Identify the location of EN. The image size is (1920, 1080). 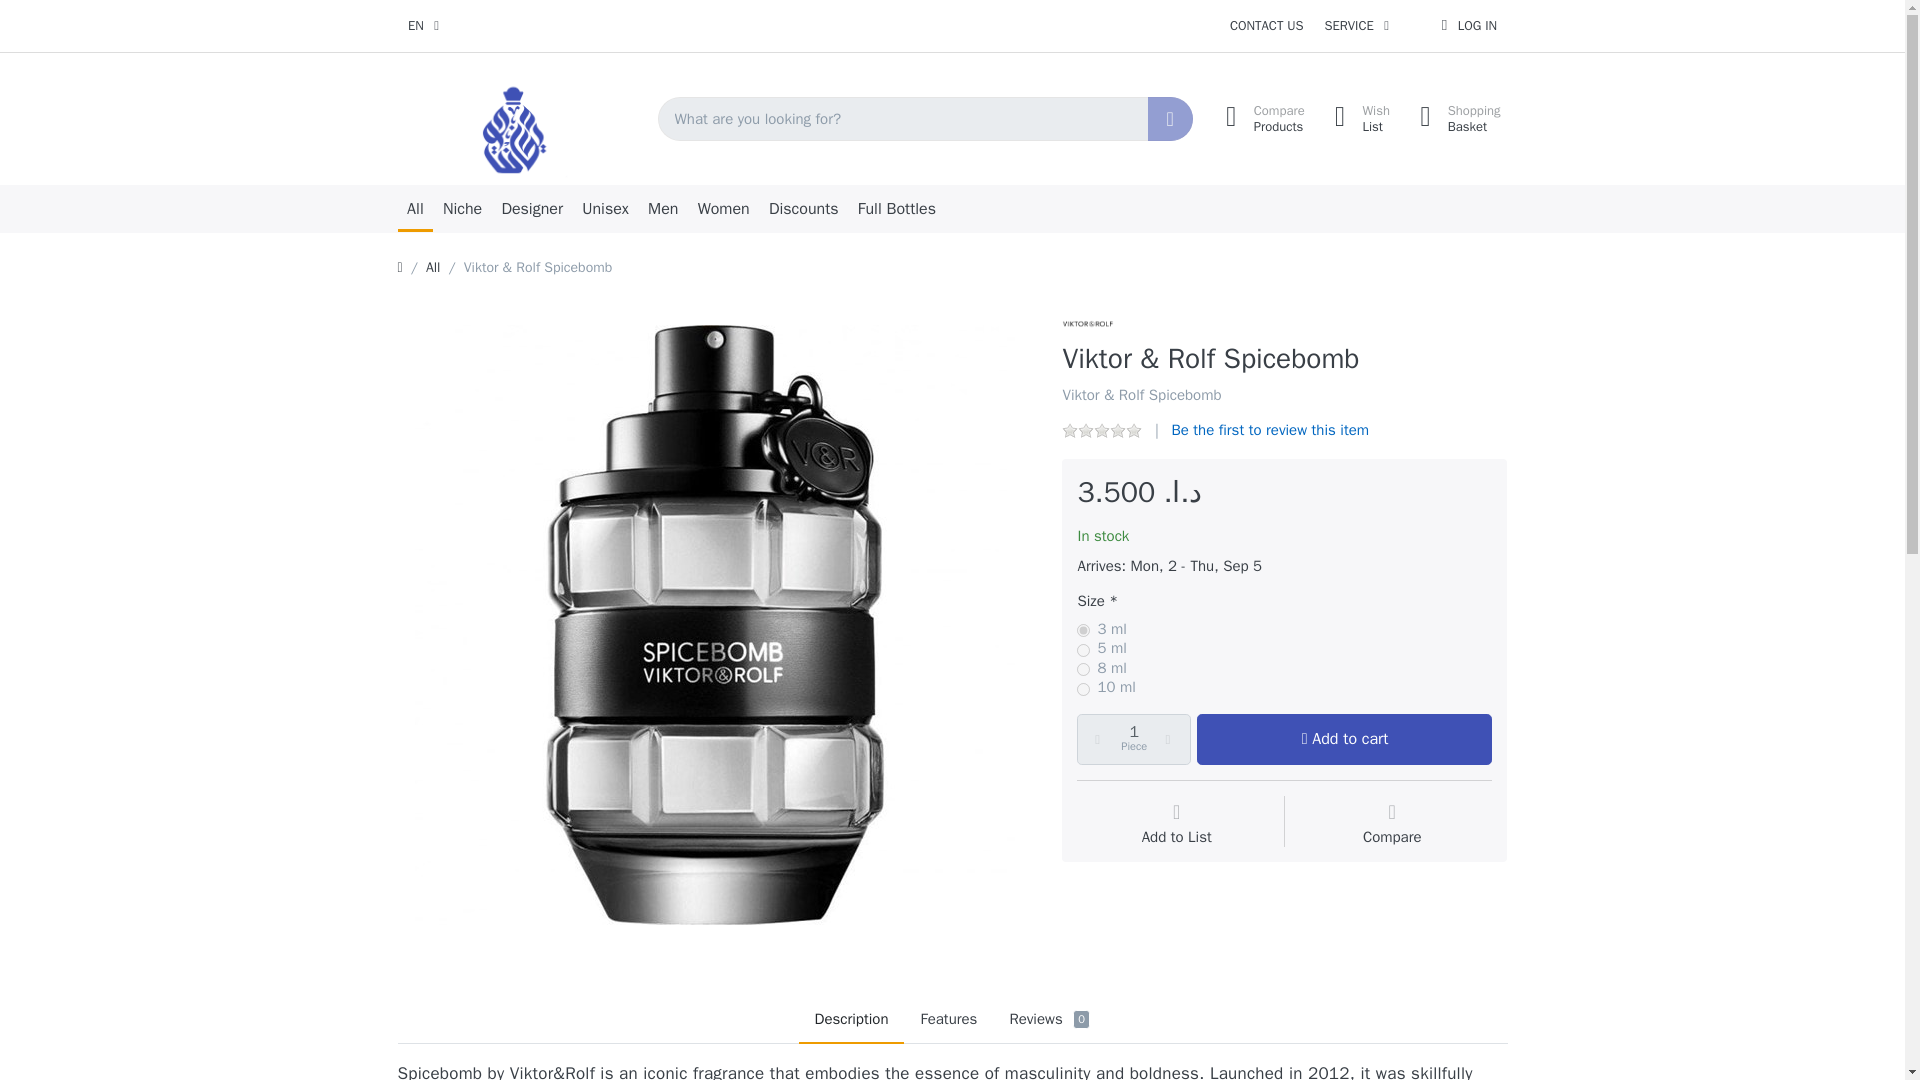
(606, 208).